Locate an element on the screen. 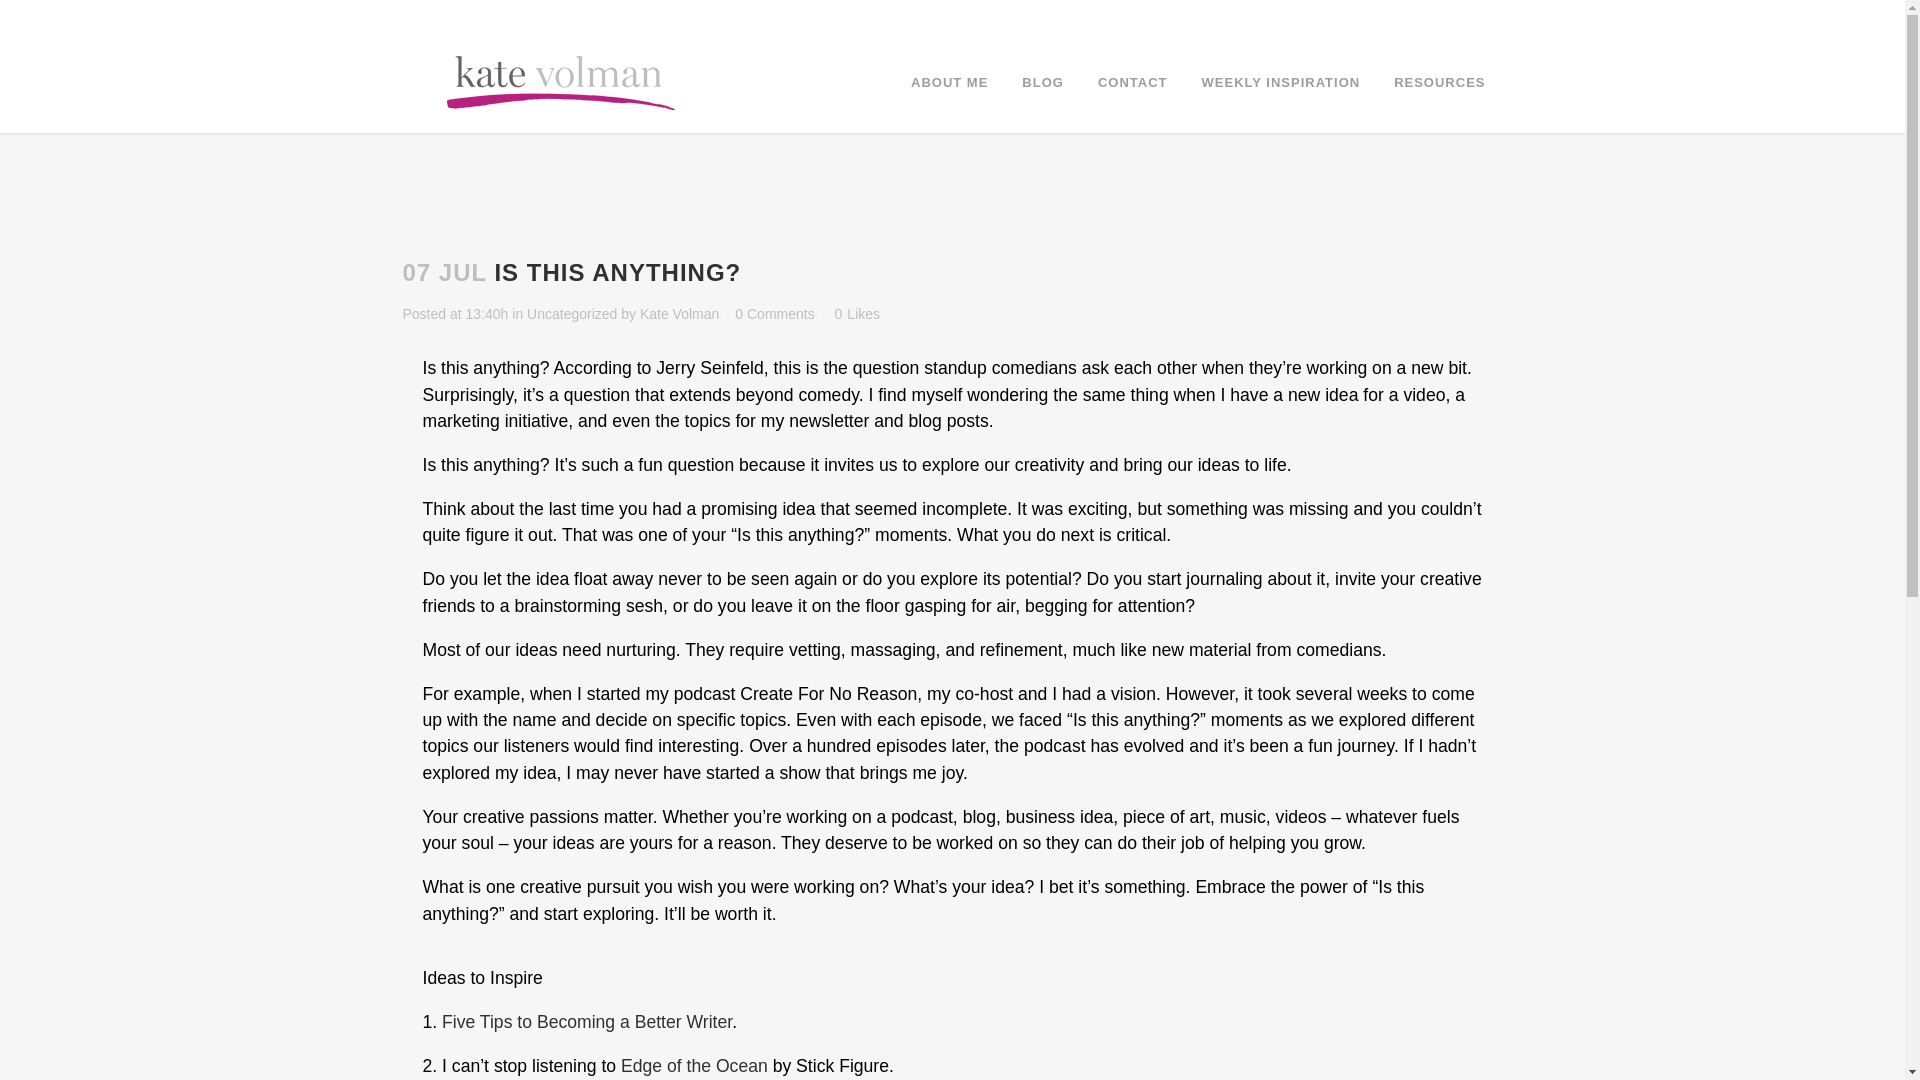 The image size is (1920, 1080). RESOURCES is located at coordinates (1438, 82).